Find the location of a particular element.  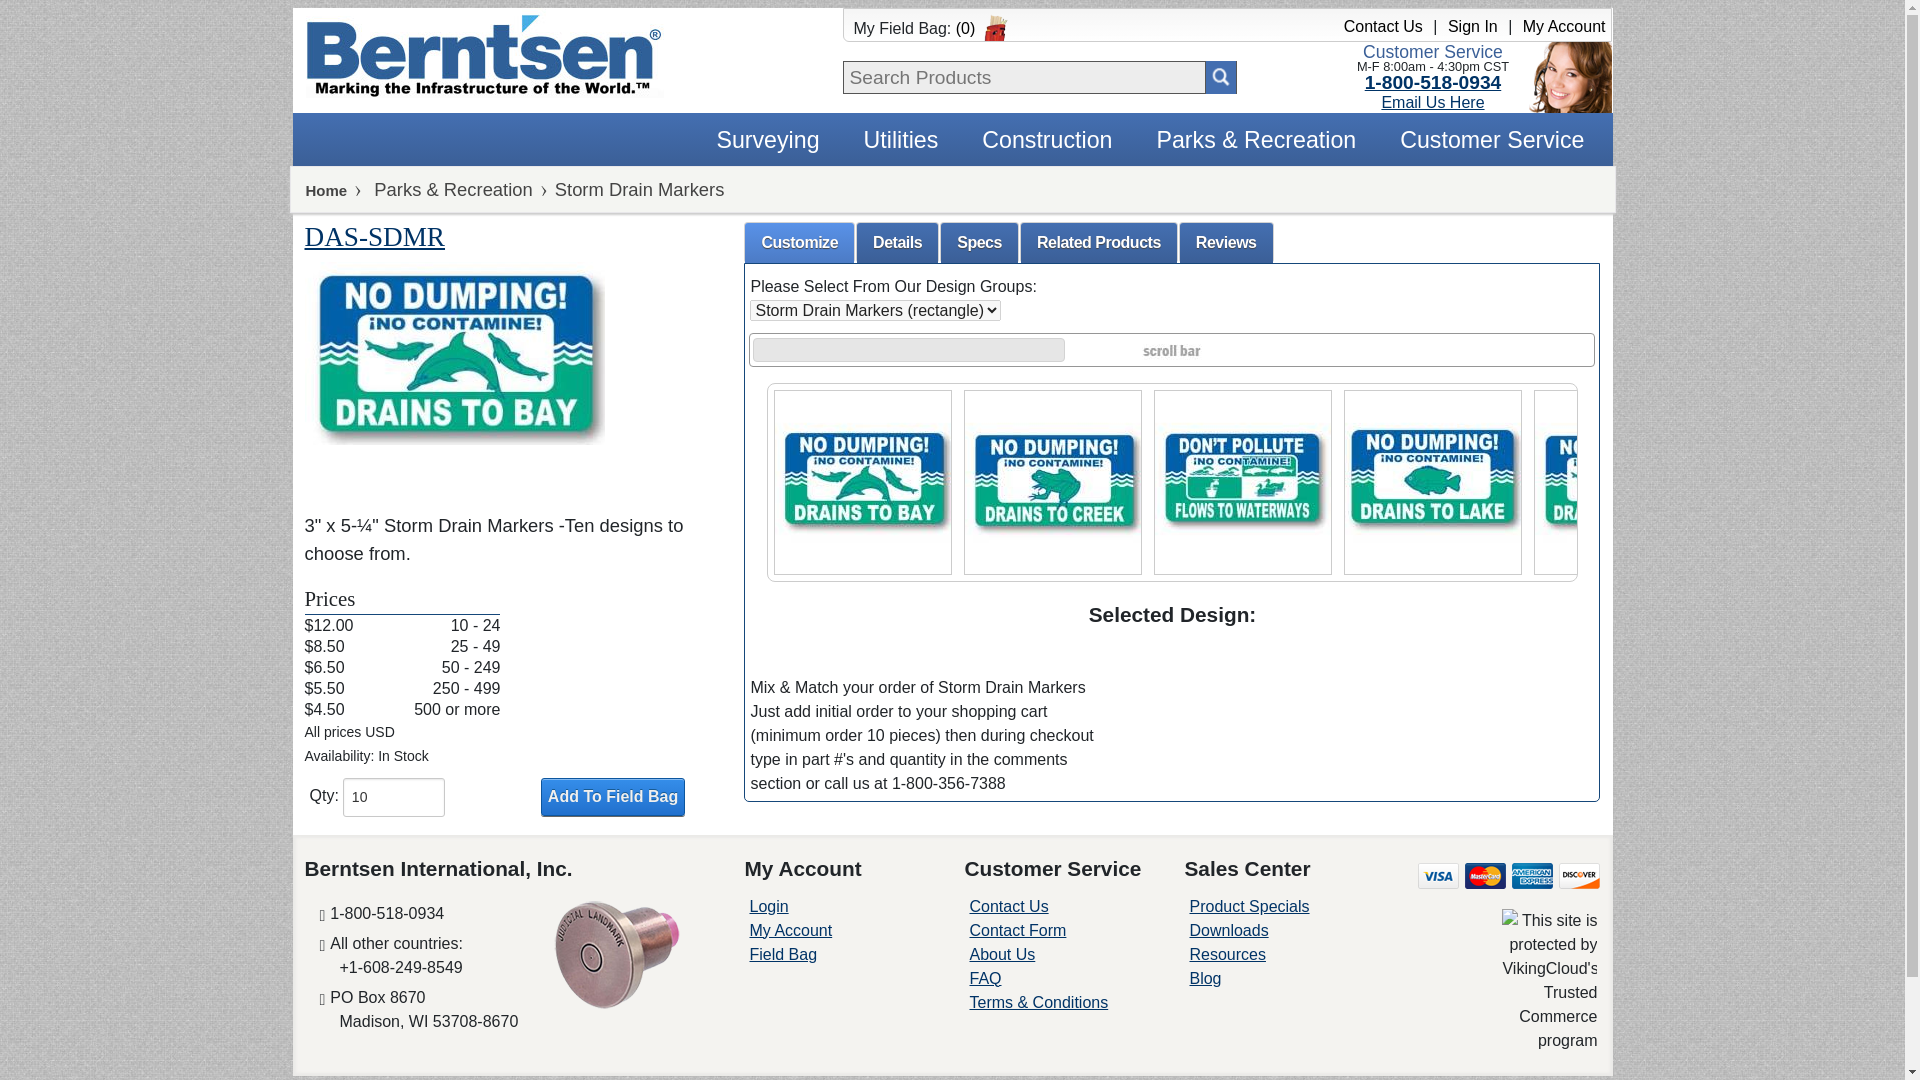

DASNDB - No Dumping Drains to Bay is located at coordinates (862, 478).